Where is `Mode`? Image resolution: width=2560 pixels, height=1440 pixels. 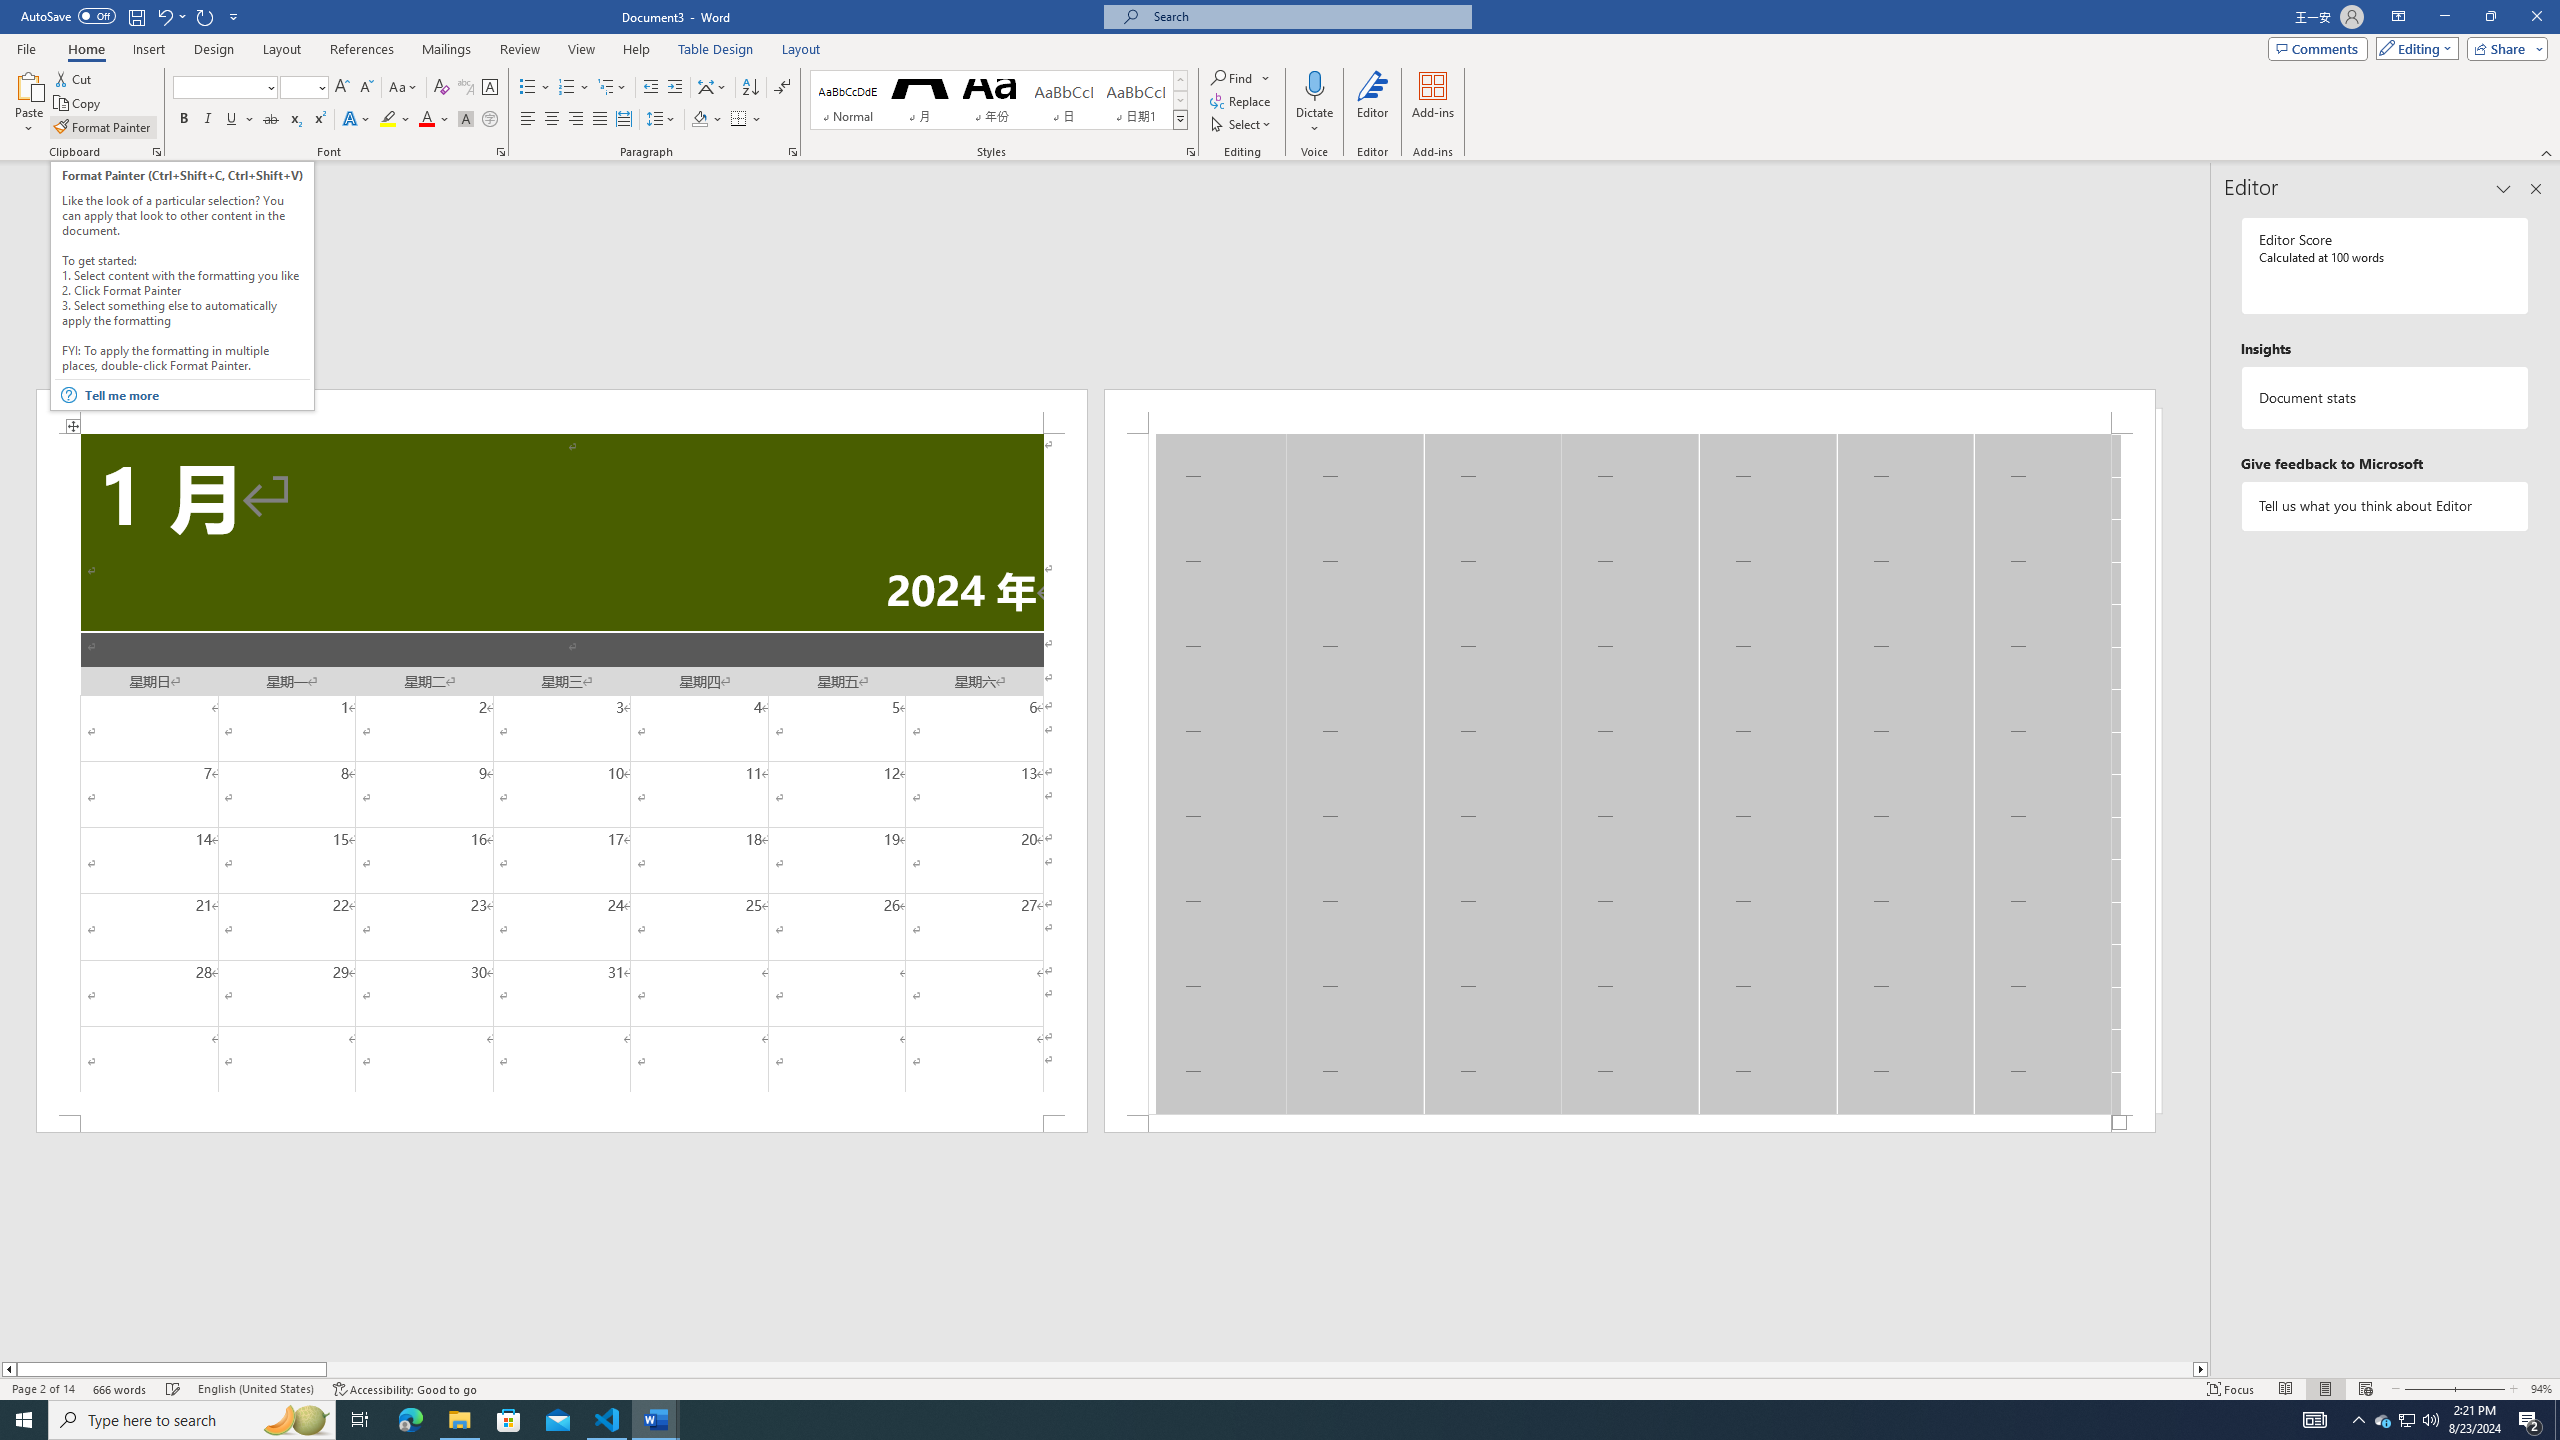
Mode is located at coordinates (2414, 48).